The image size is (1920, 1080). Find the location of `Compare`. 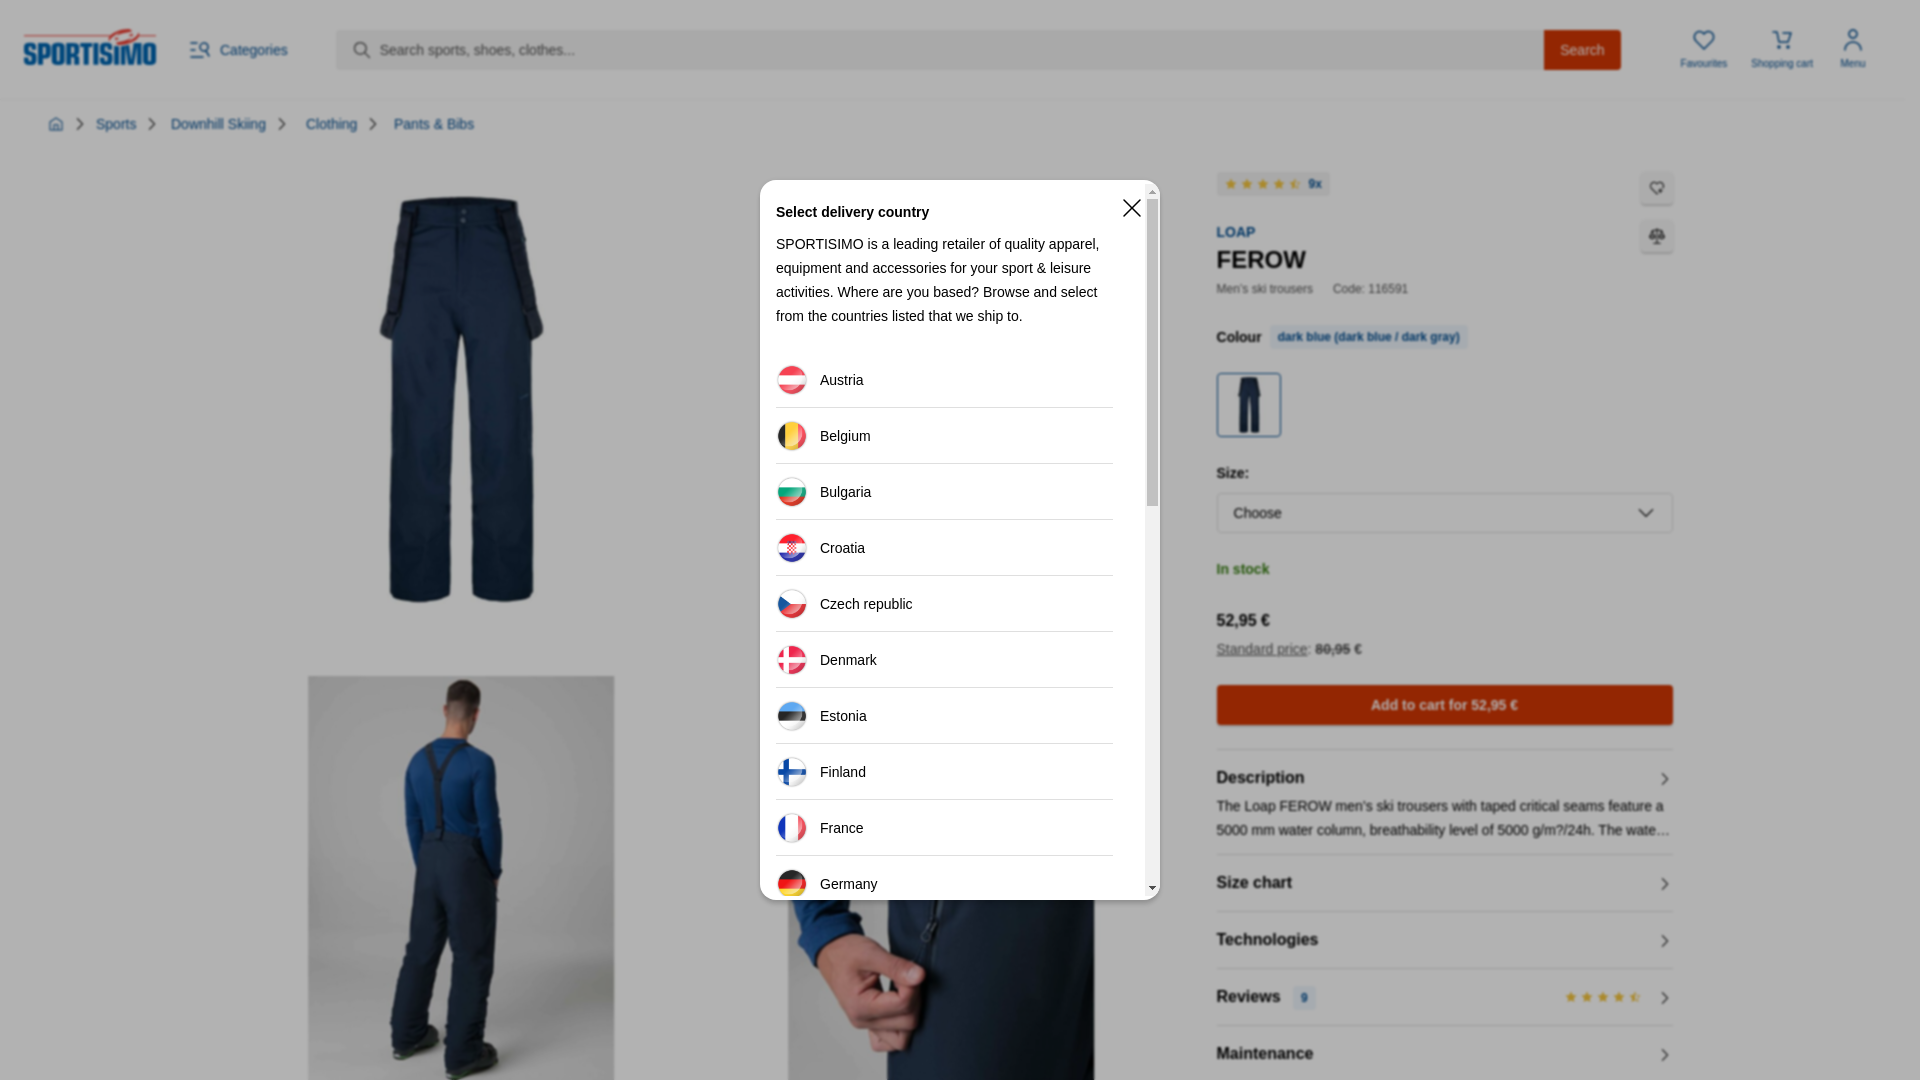

Compare is located at coordinates (1656, 236).